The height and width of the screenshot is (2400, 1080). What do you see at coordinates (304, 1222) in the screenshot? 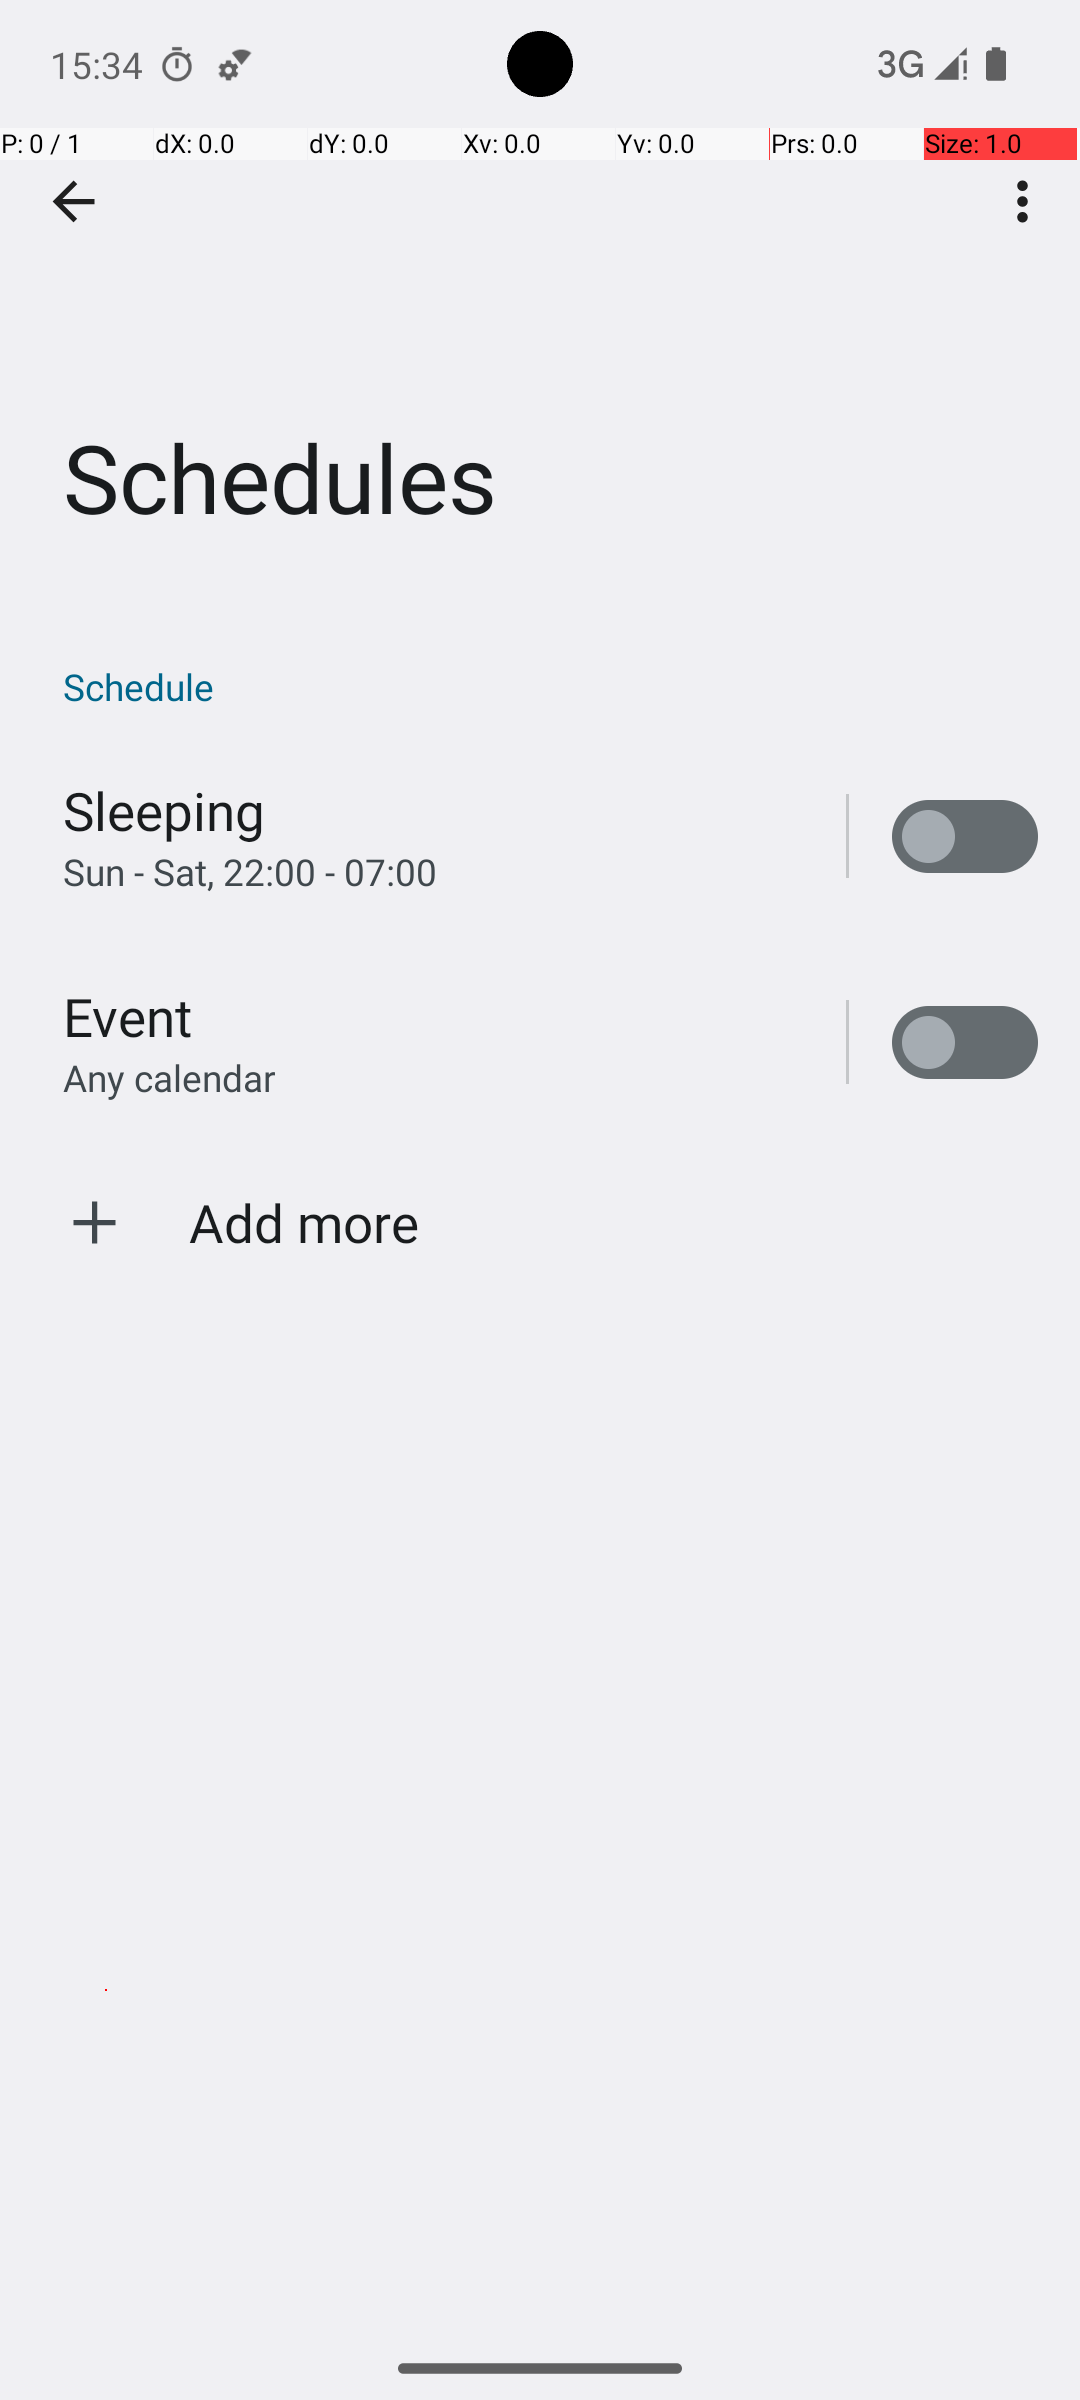
I see `Add more` at bounding box center [304, 1222].